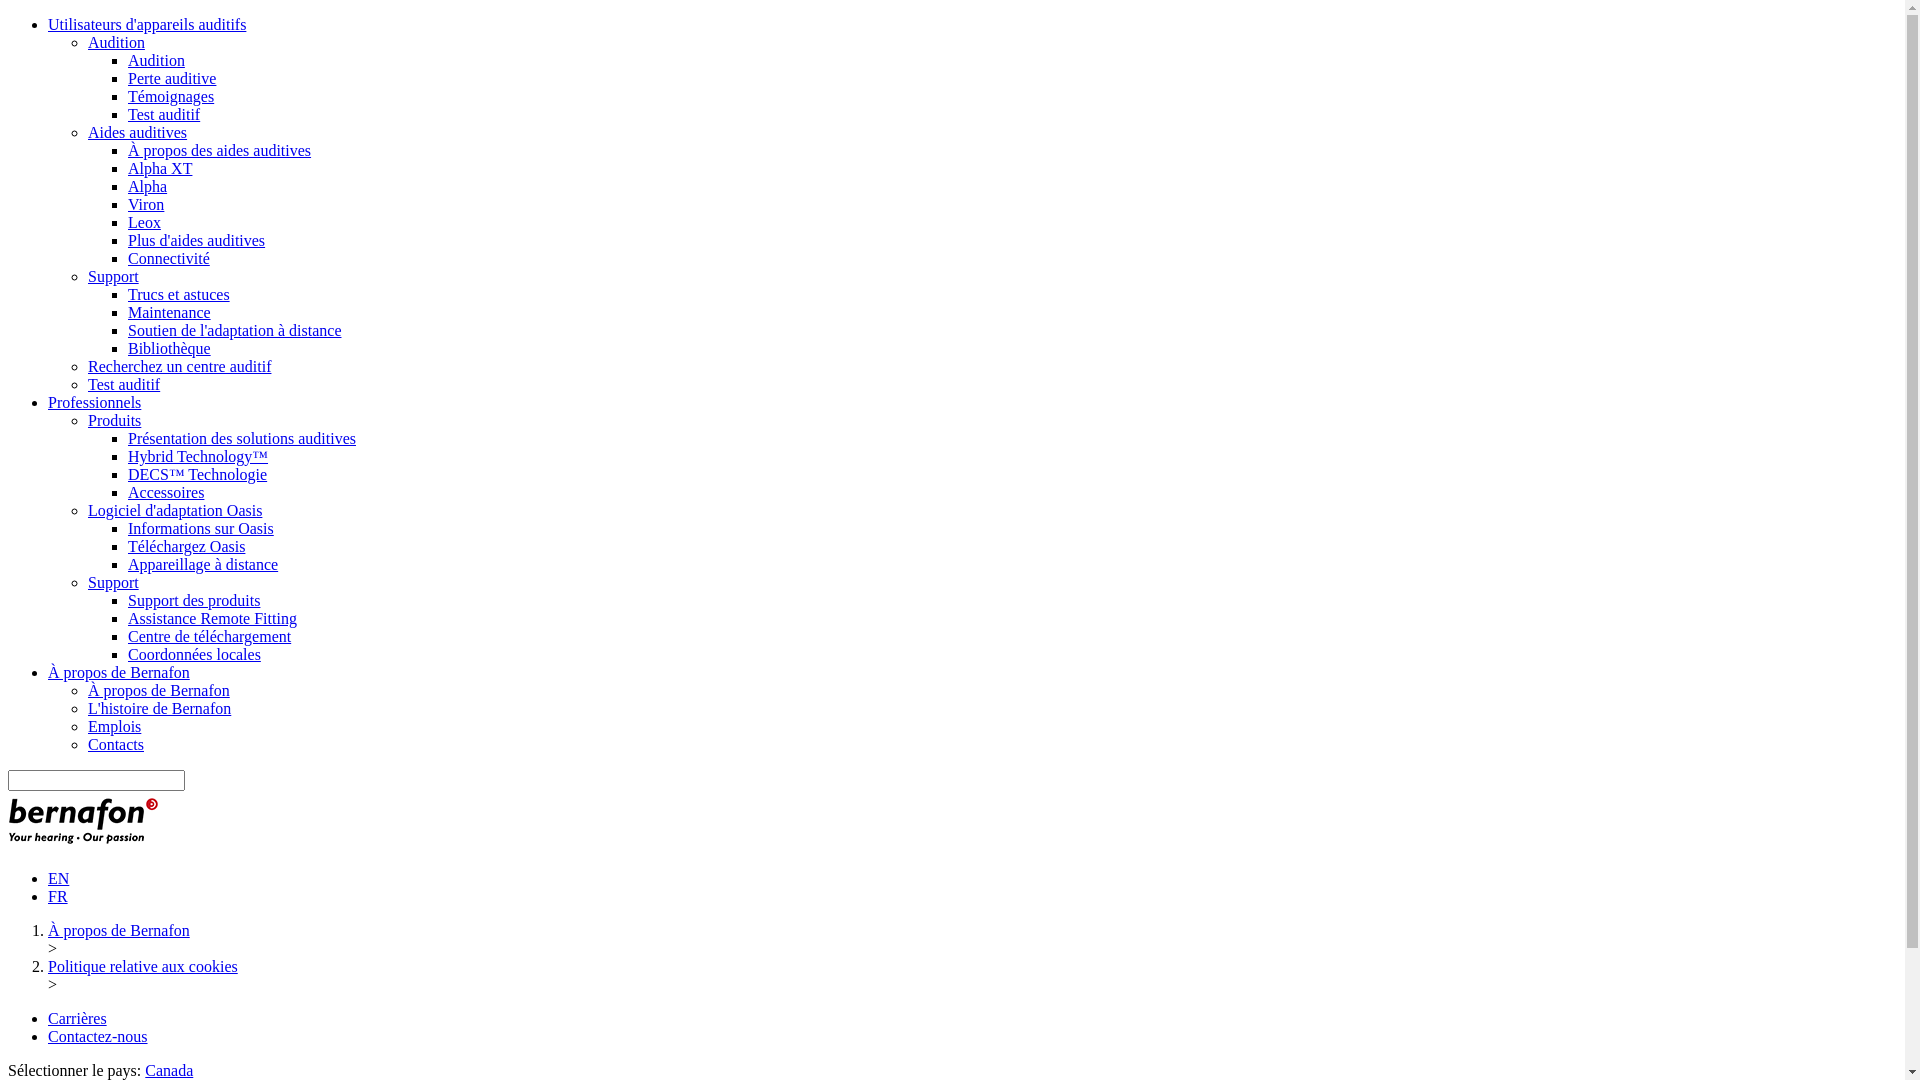 This screenshot has height=1080, width=1920. I want to click on Professionnels, so click(94, 402).